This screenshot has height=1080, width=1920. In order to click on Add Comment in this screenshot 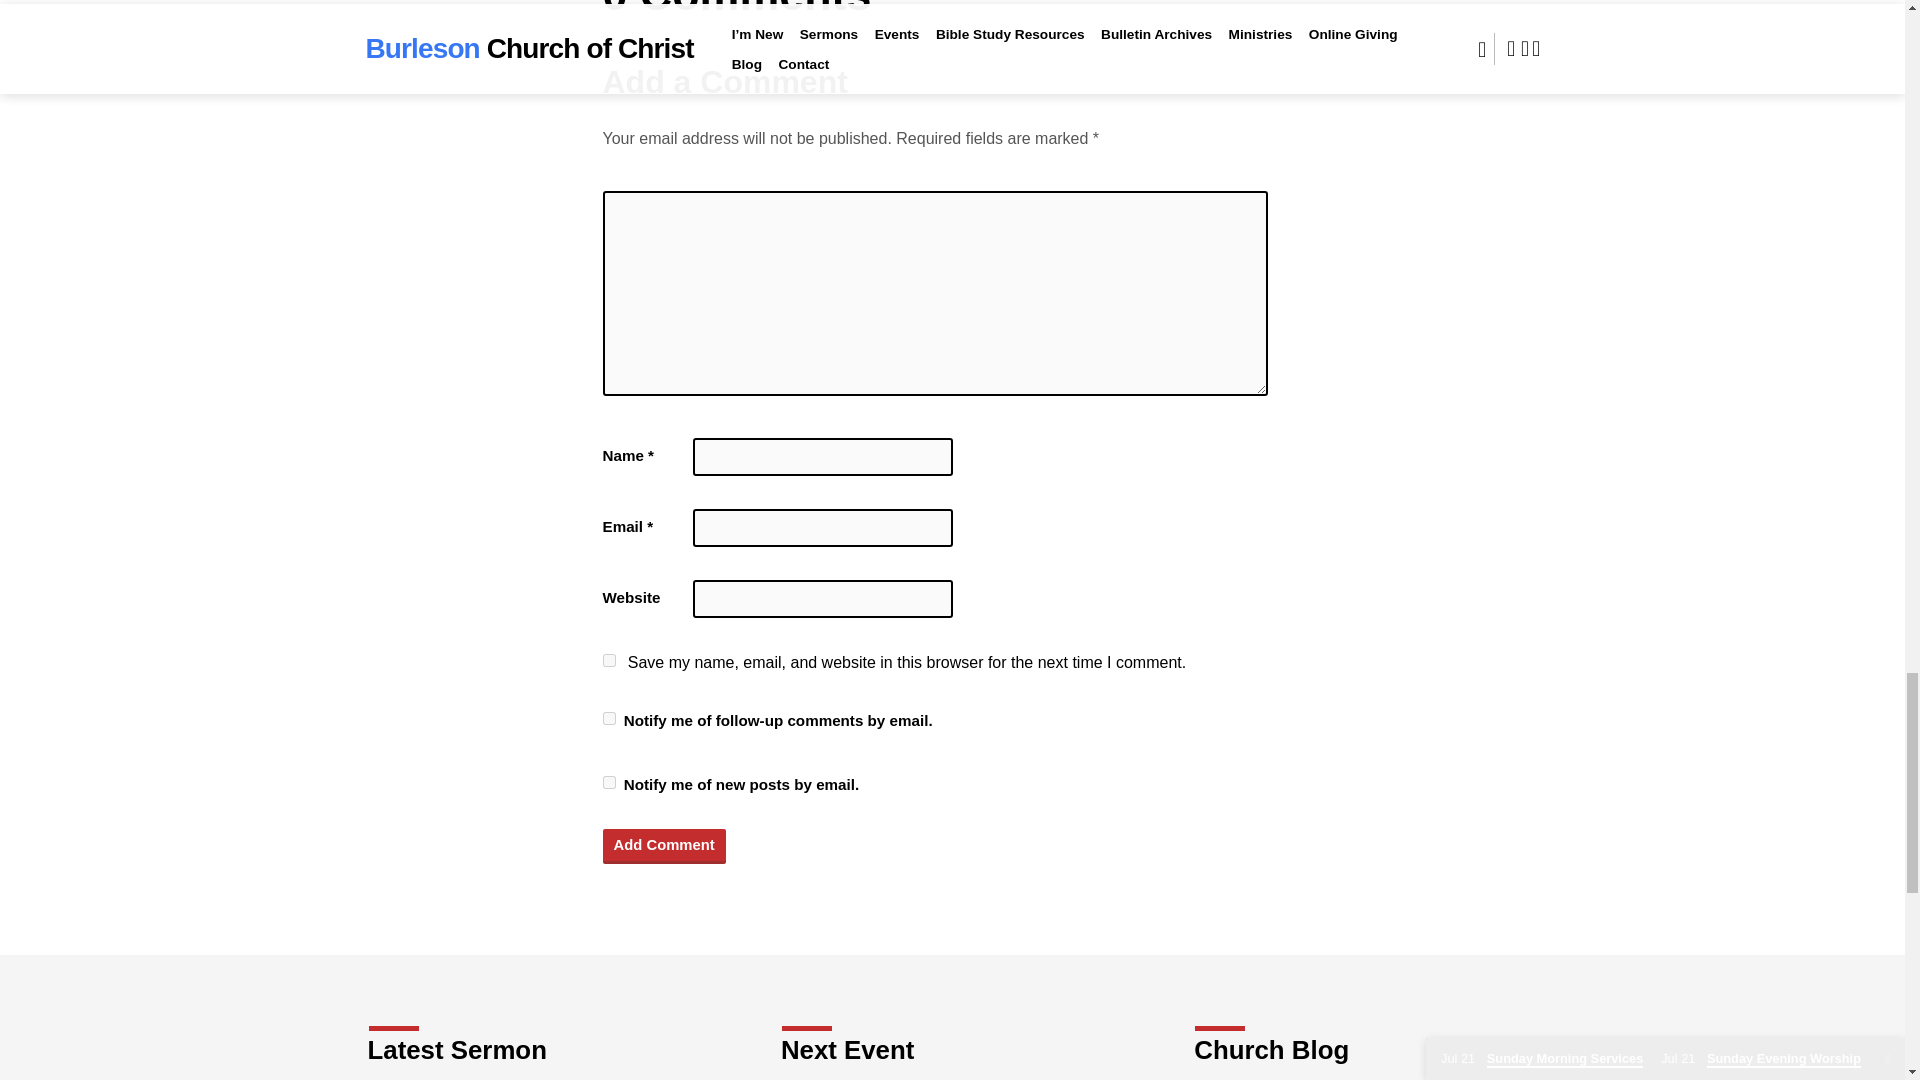, I will do `click(664, 846)`.